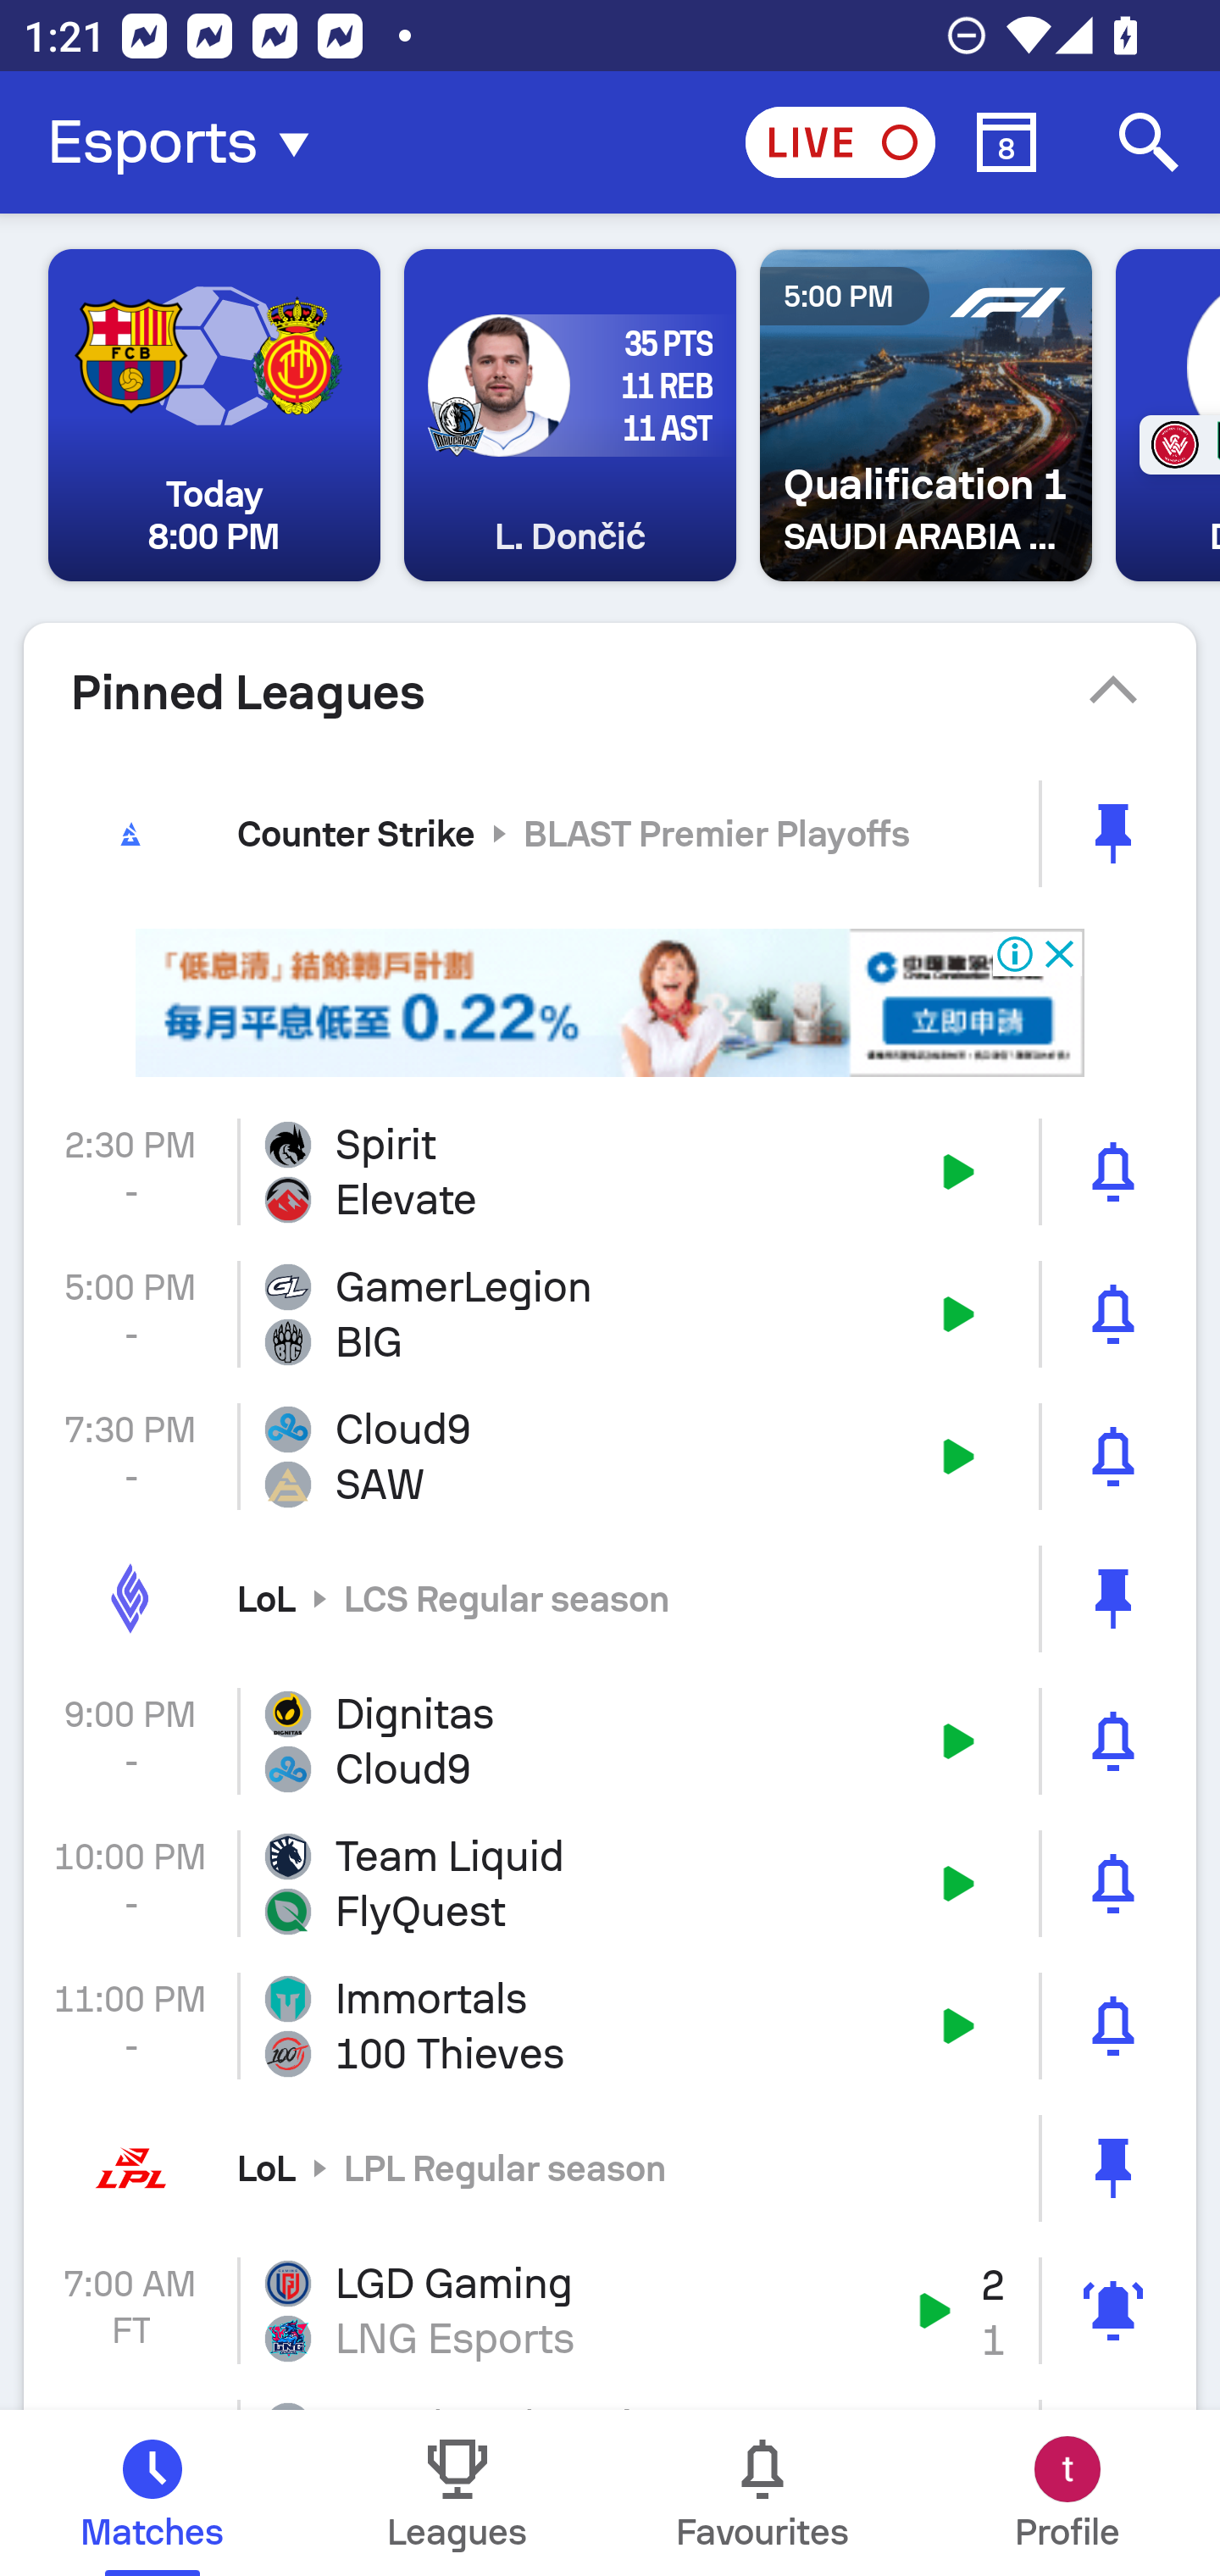  Describe the element at coordinates (610, 692) in the screenshot. I see `Pinned Leagues` at that location.